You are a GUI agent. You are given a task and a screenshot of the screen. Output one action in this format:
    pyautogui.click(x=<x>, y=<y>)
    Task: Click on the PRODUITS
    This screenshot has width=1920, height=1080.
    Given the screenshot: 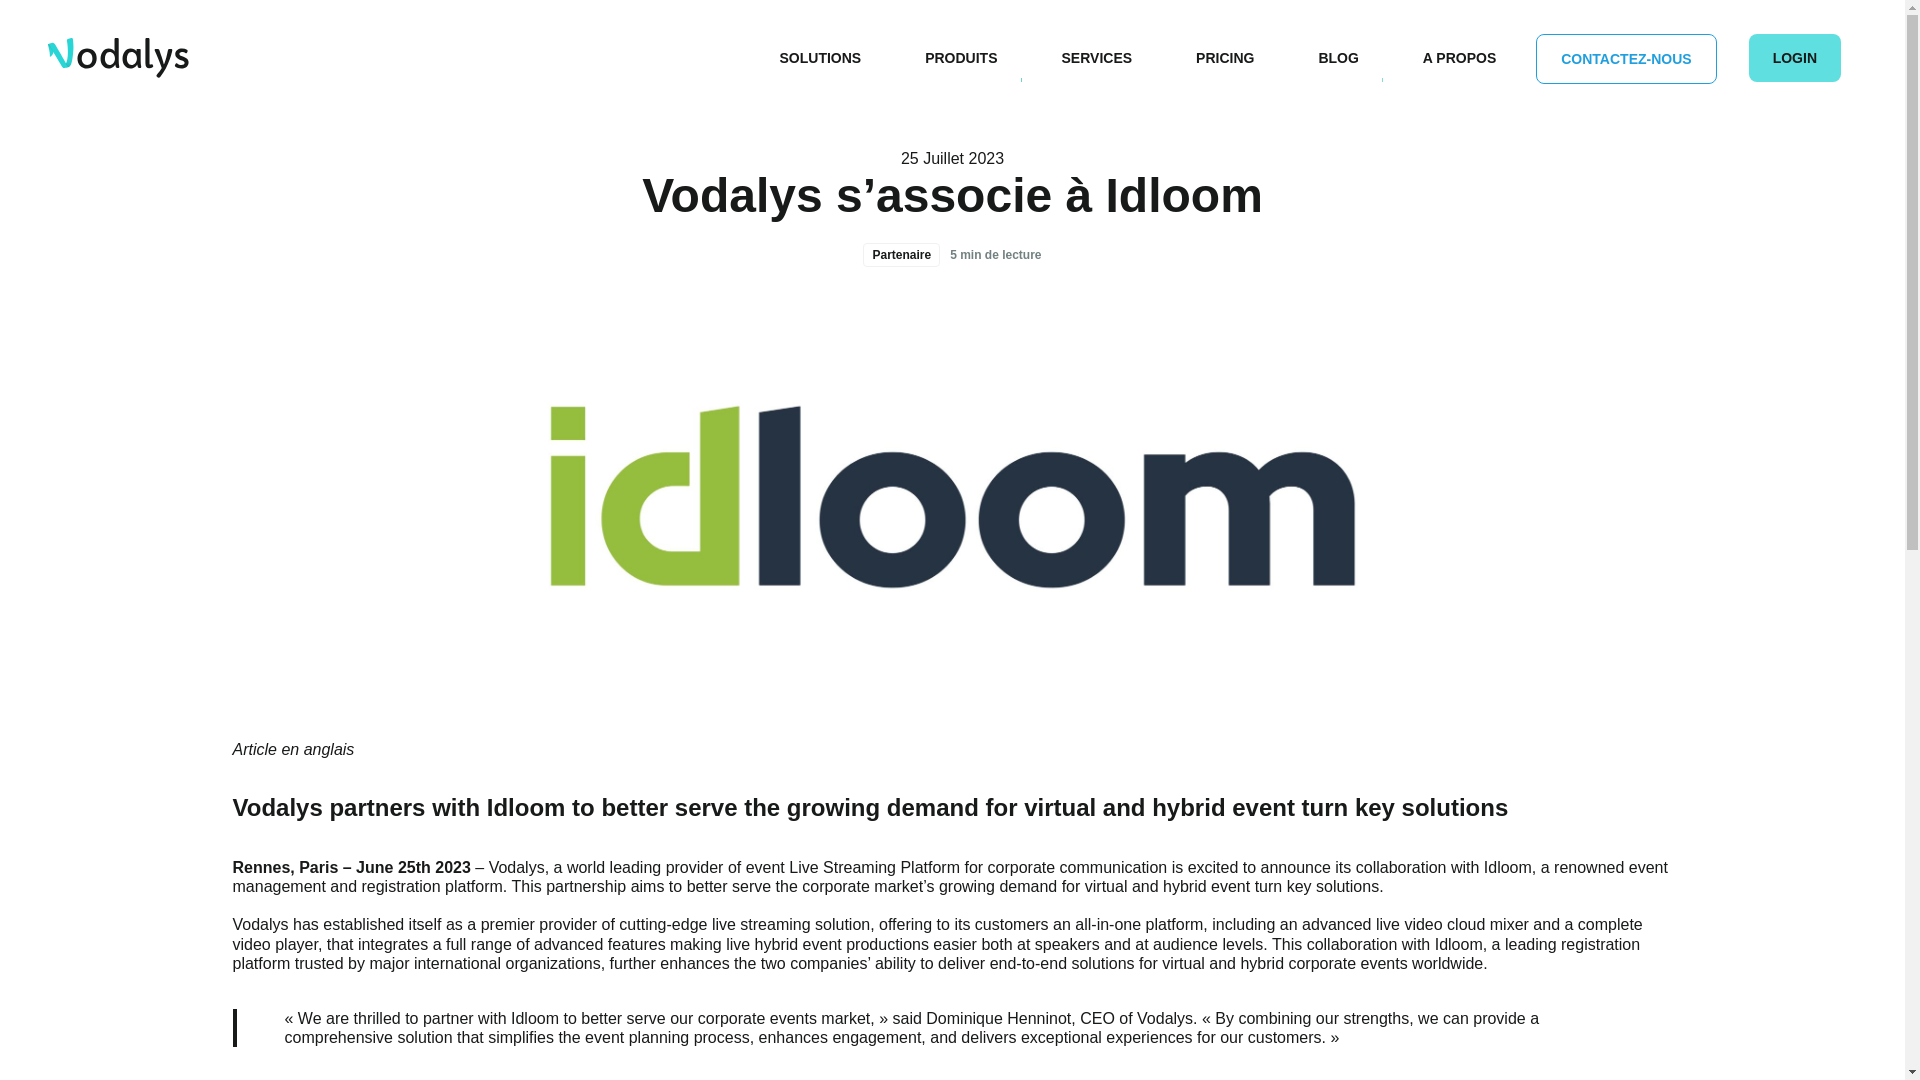 What is the action you would take?
    pyautogui.click(x=960, y=58)
    